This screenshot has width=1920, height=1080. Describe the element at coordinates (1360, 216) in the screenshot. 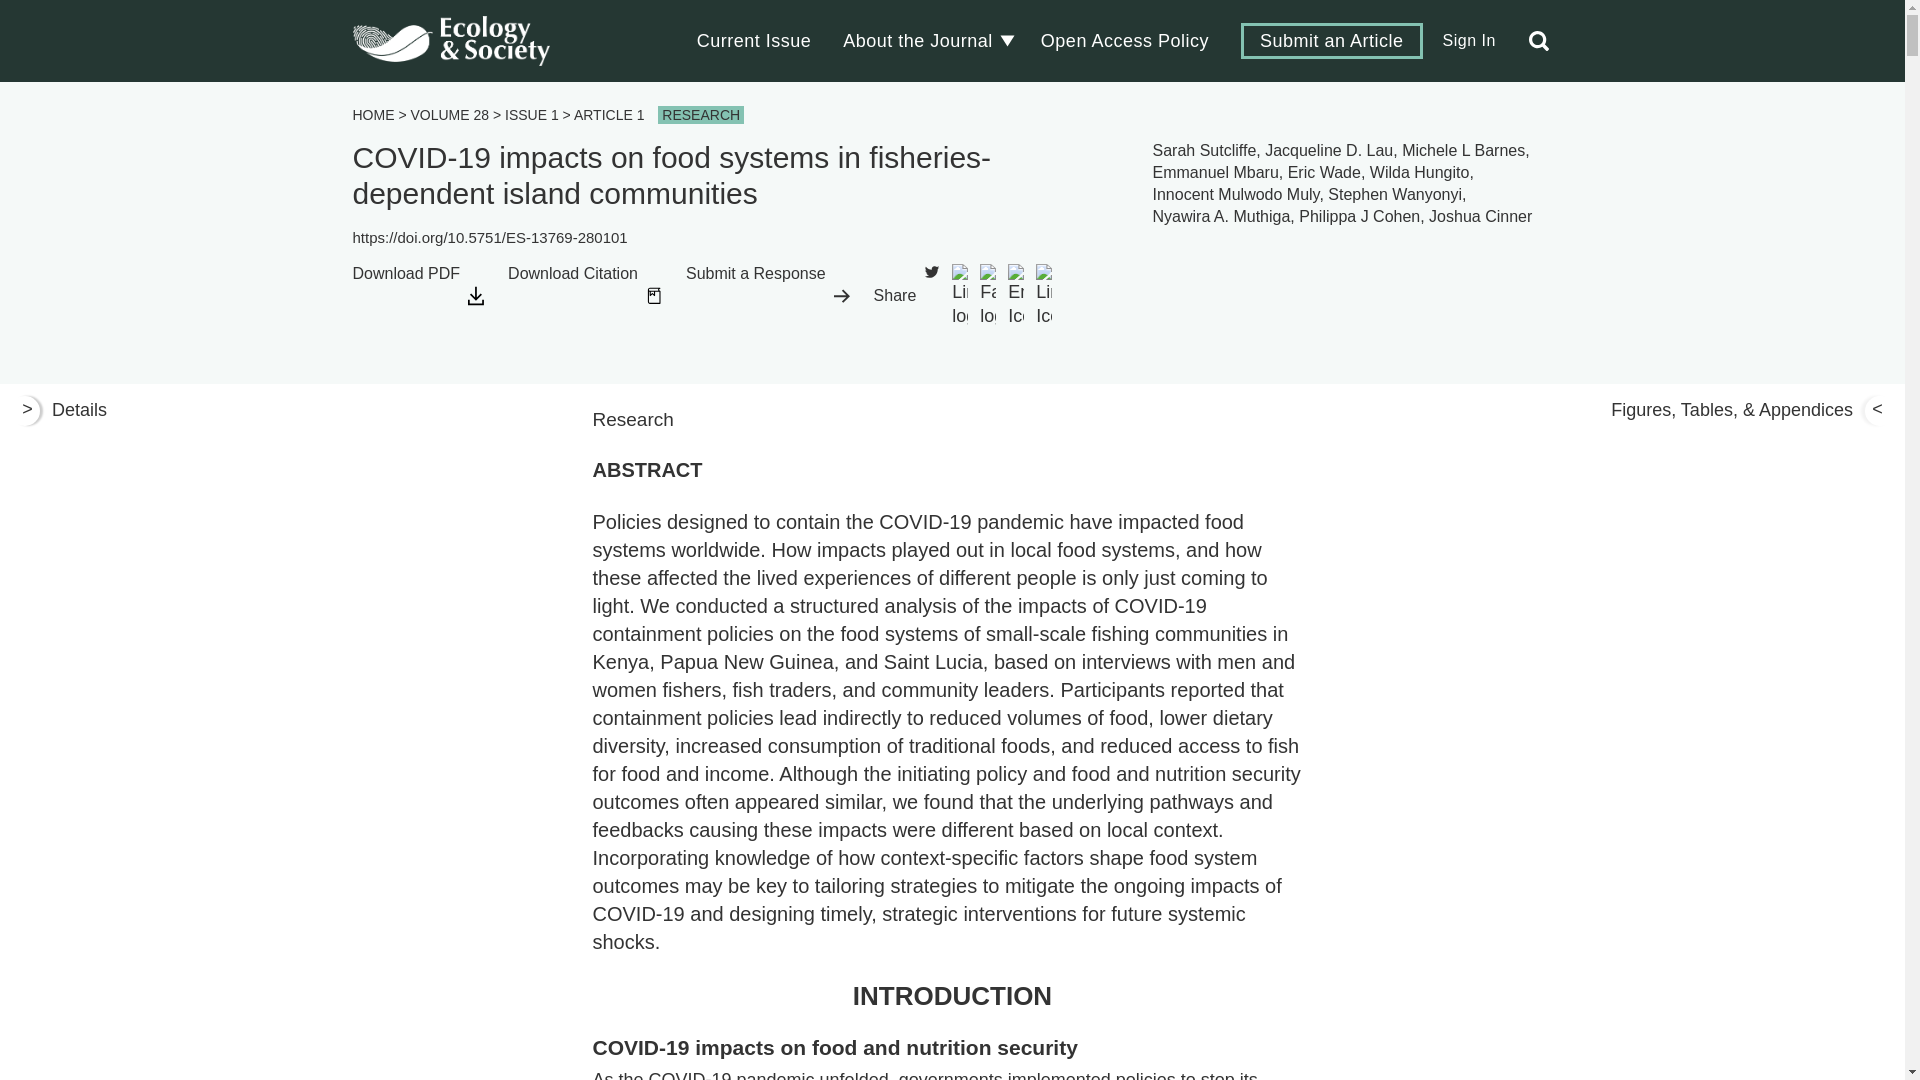

I see `Philippa J Cohen` at that location.